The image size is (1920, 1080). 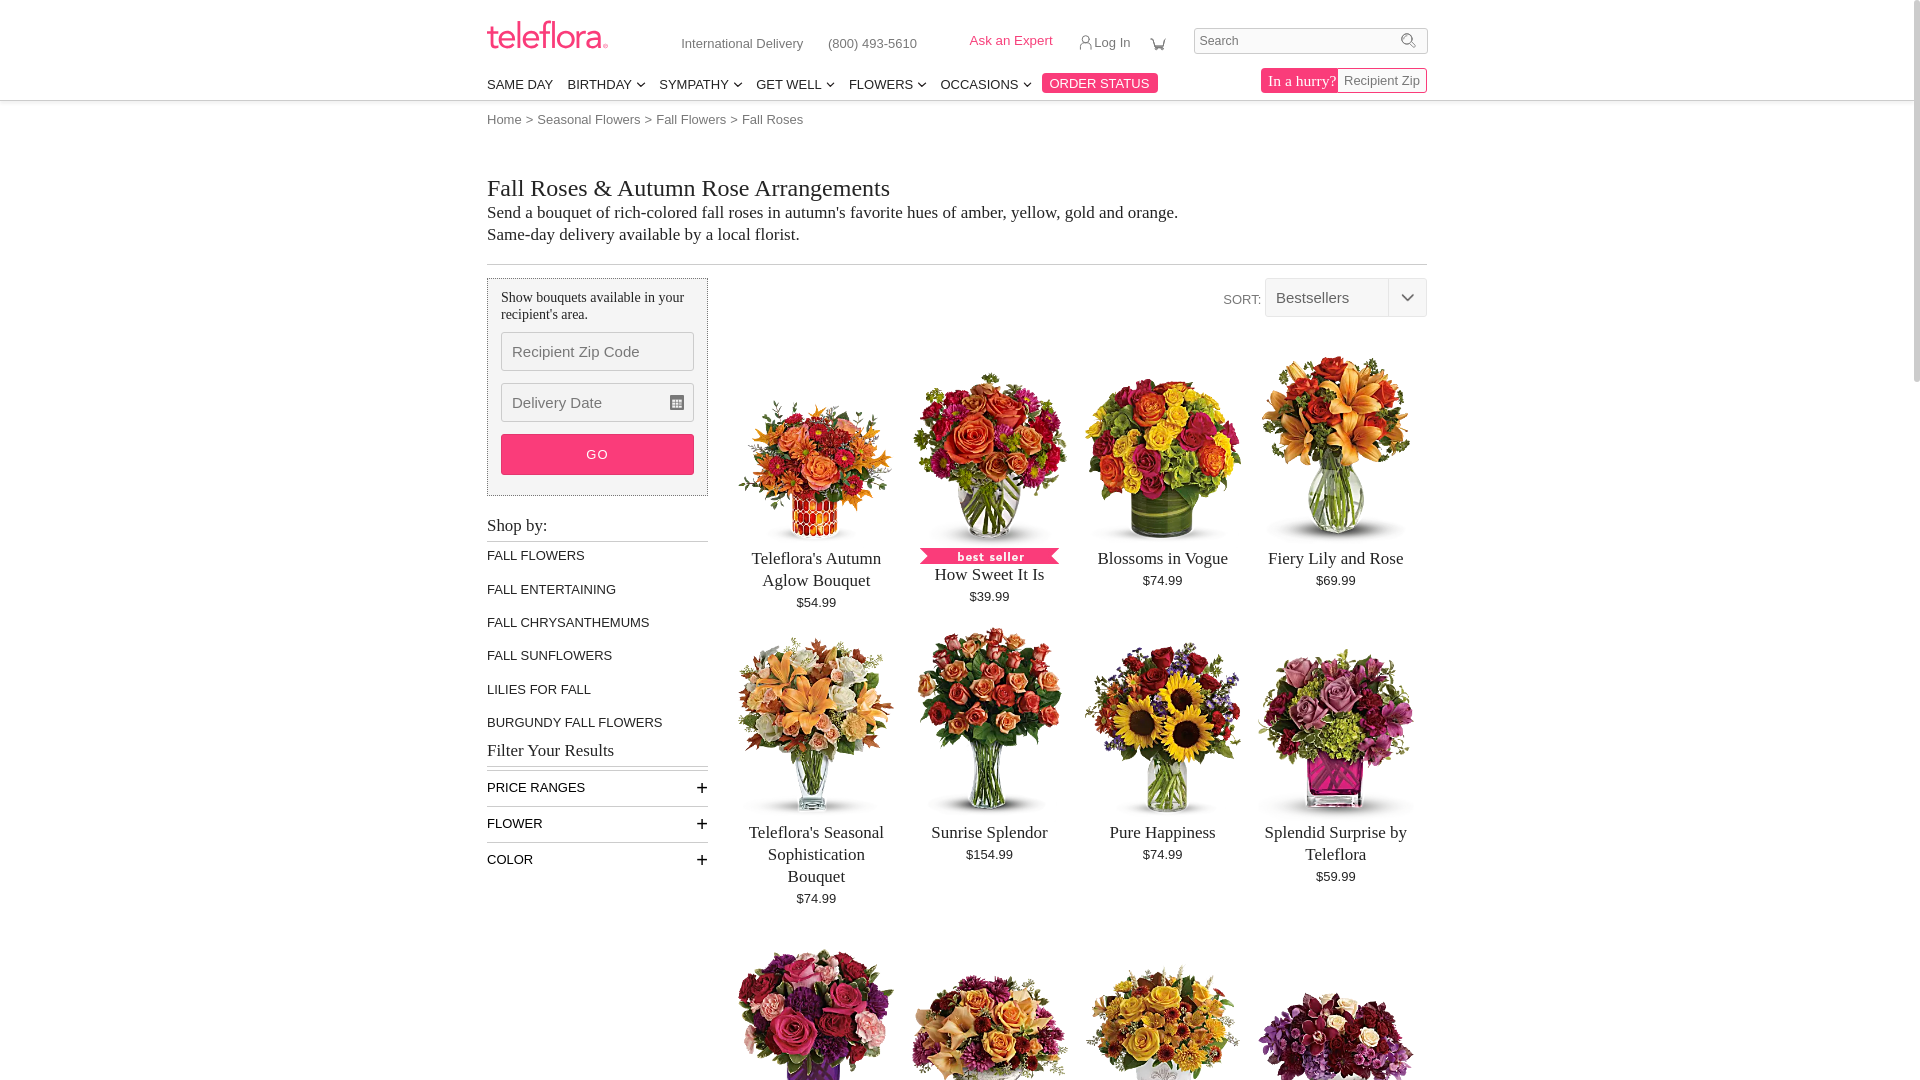 I want to click on search, so click(x=1311, y=41).